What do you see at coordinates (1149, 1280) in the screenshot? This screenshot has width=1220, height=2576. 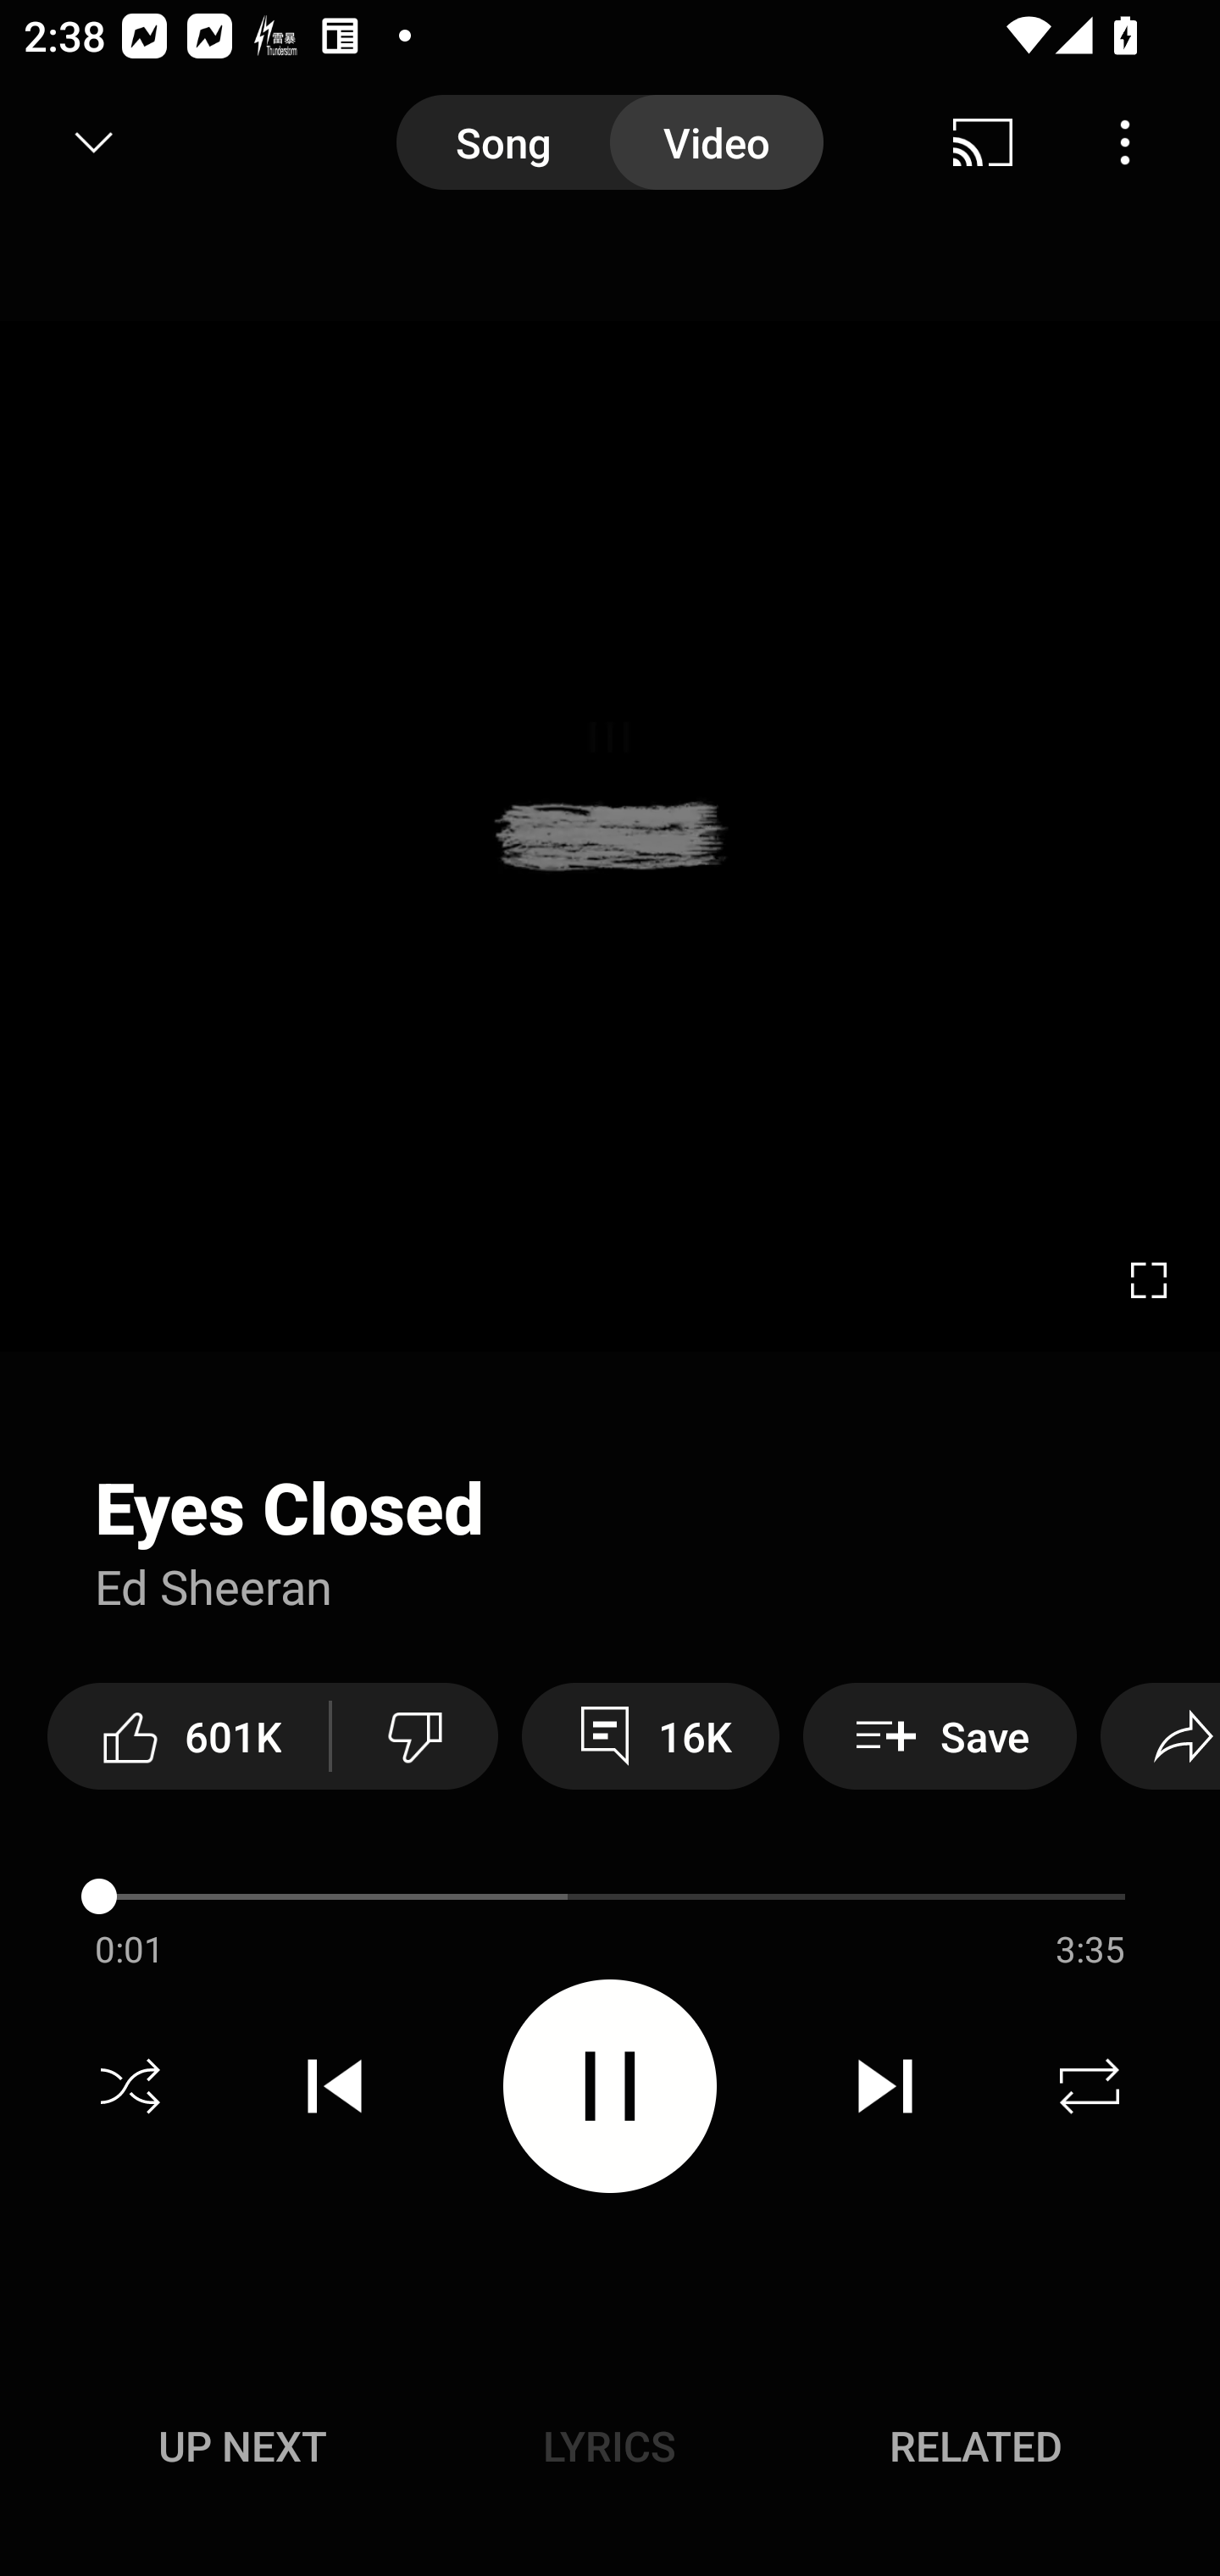 I see `Enter fullscreen` at bounding box center [1149, 1280].